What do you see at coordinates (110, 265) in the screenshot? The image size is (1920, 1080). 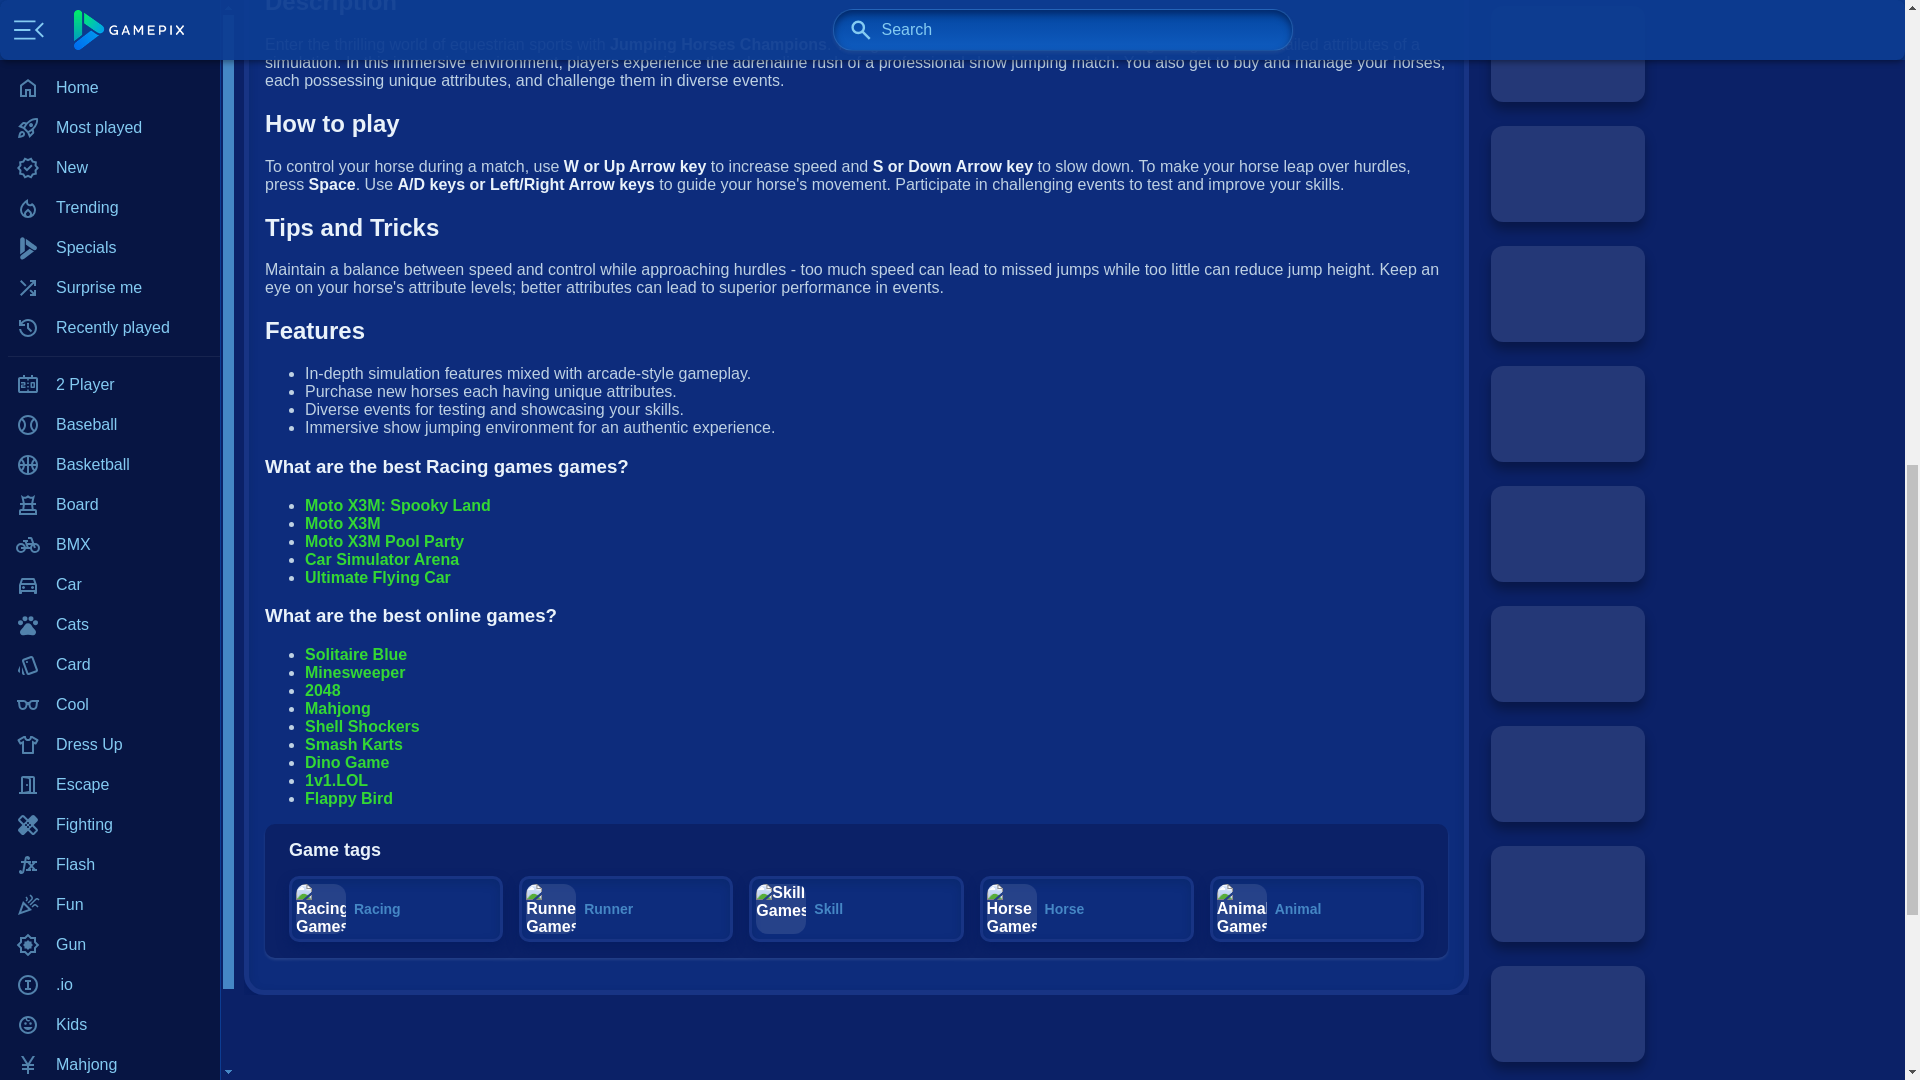 I see `Shooter` at bounding box center [110, 265].